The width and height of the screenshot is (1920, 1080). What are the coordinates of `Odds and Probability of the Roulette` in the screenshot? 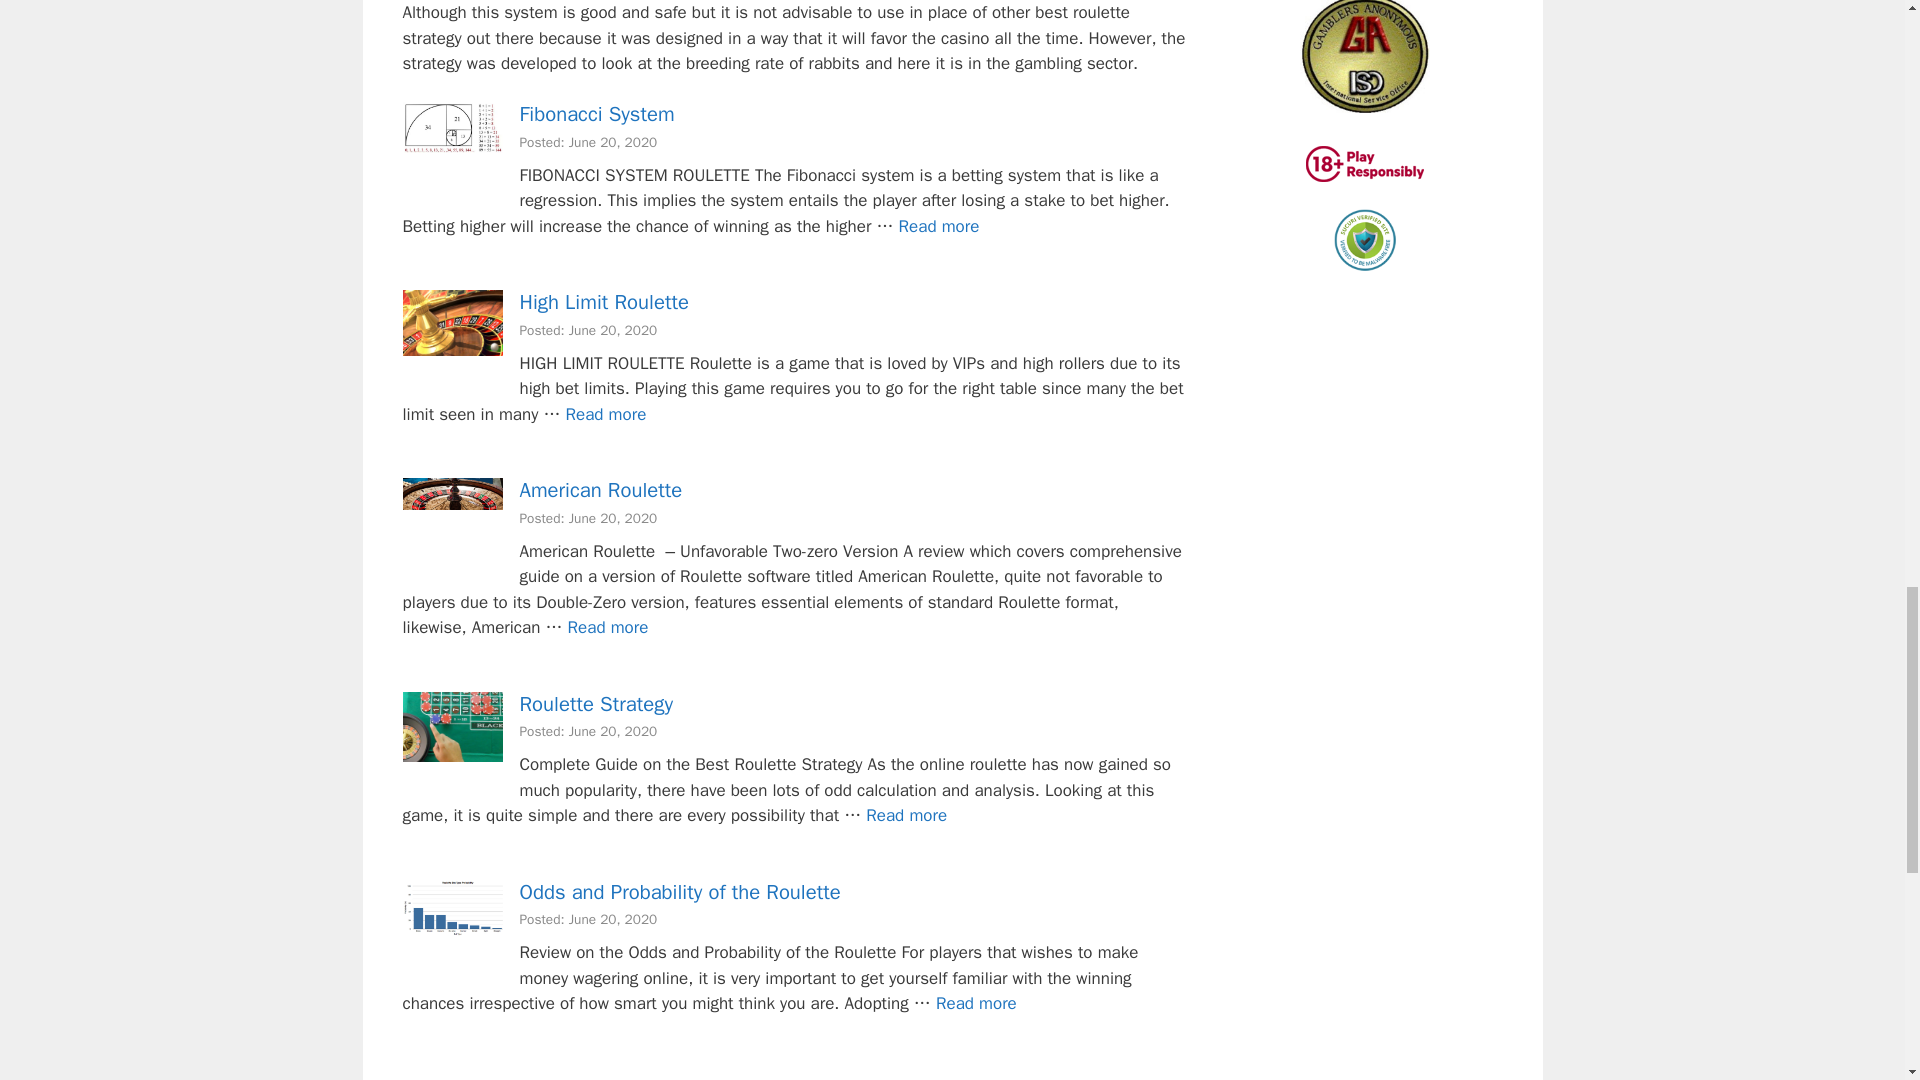 It's located at (976, 1003).